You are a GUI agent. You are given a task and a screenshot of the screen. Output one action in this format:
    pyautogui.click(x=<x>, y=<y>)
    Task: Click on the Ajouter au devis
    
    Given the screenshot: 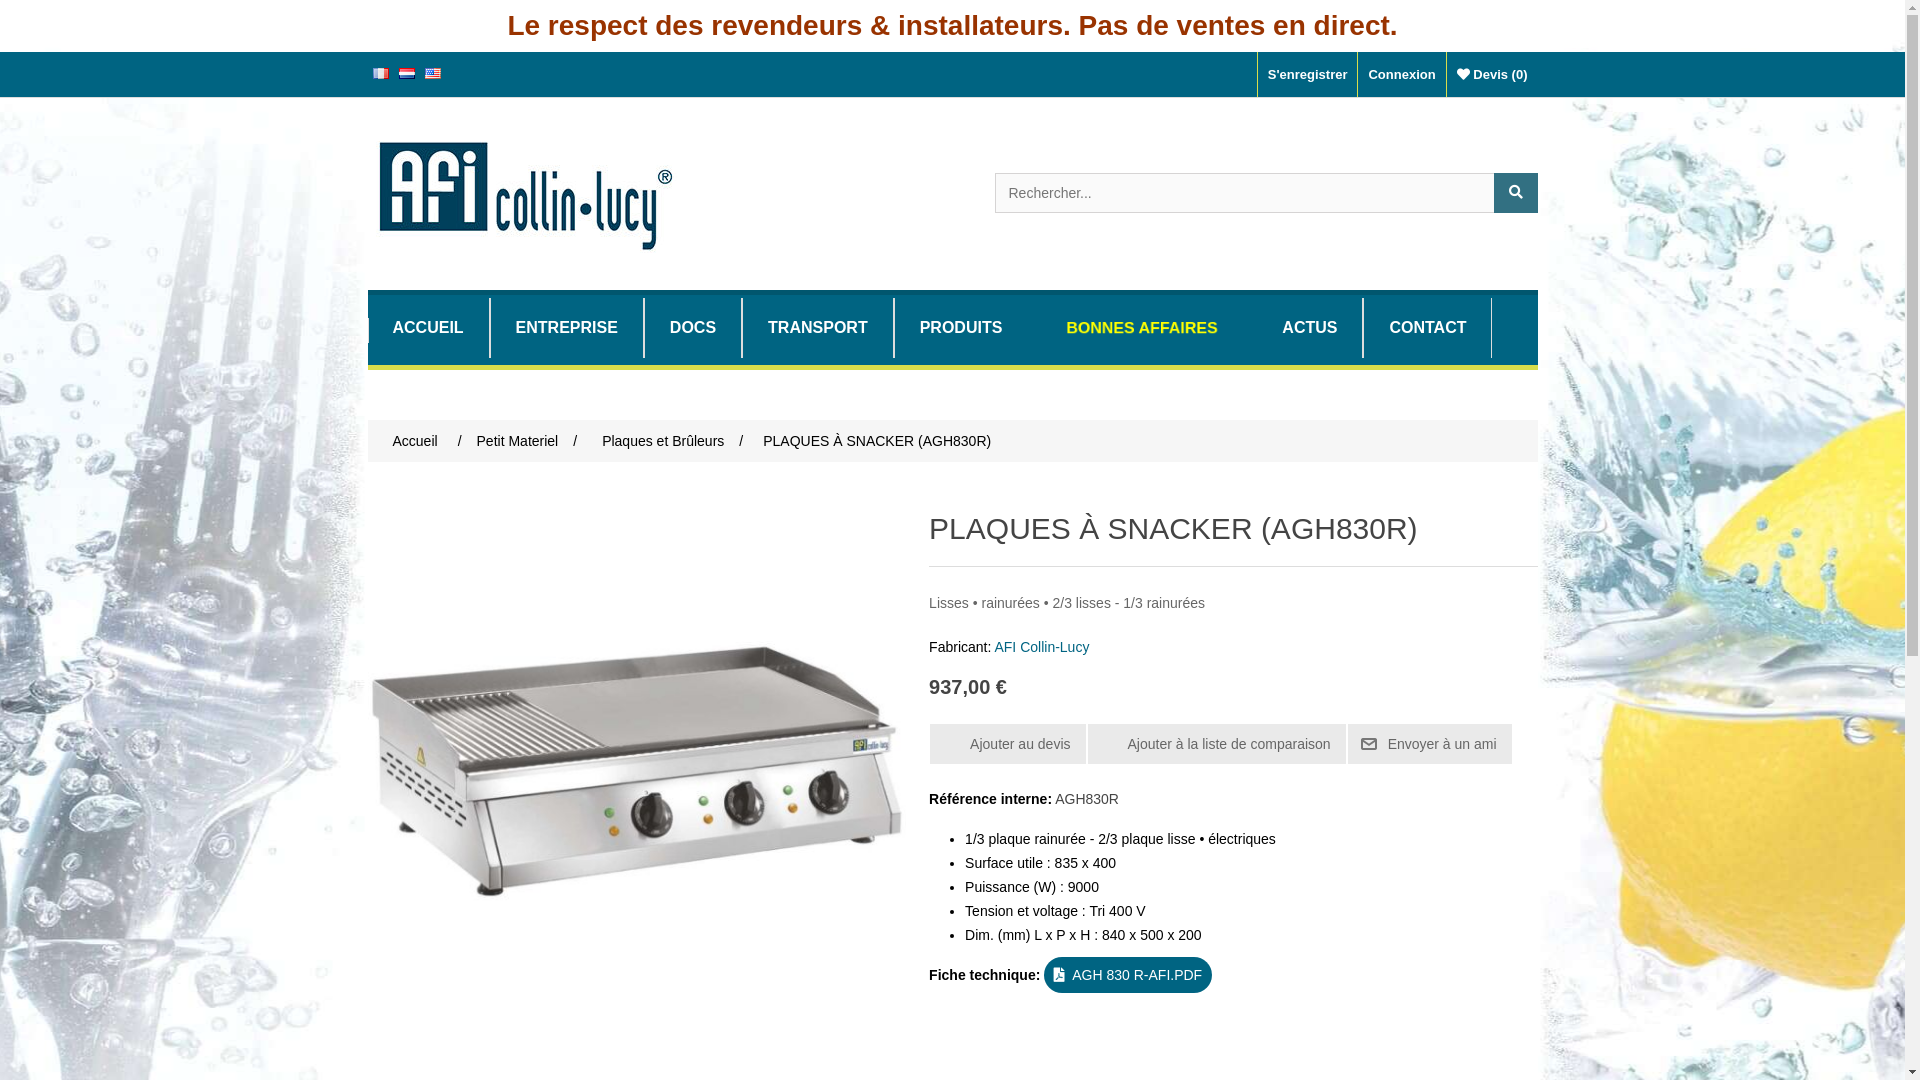 What is the action you would take?
    pyautogui.click(x=1008, y=744)
    